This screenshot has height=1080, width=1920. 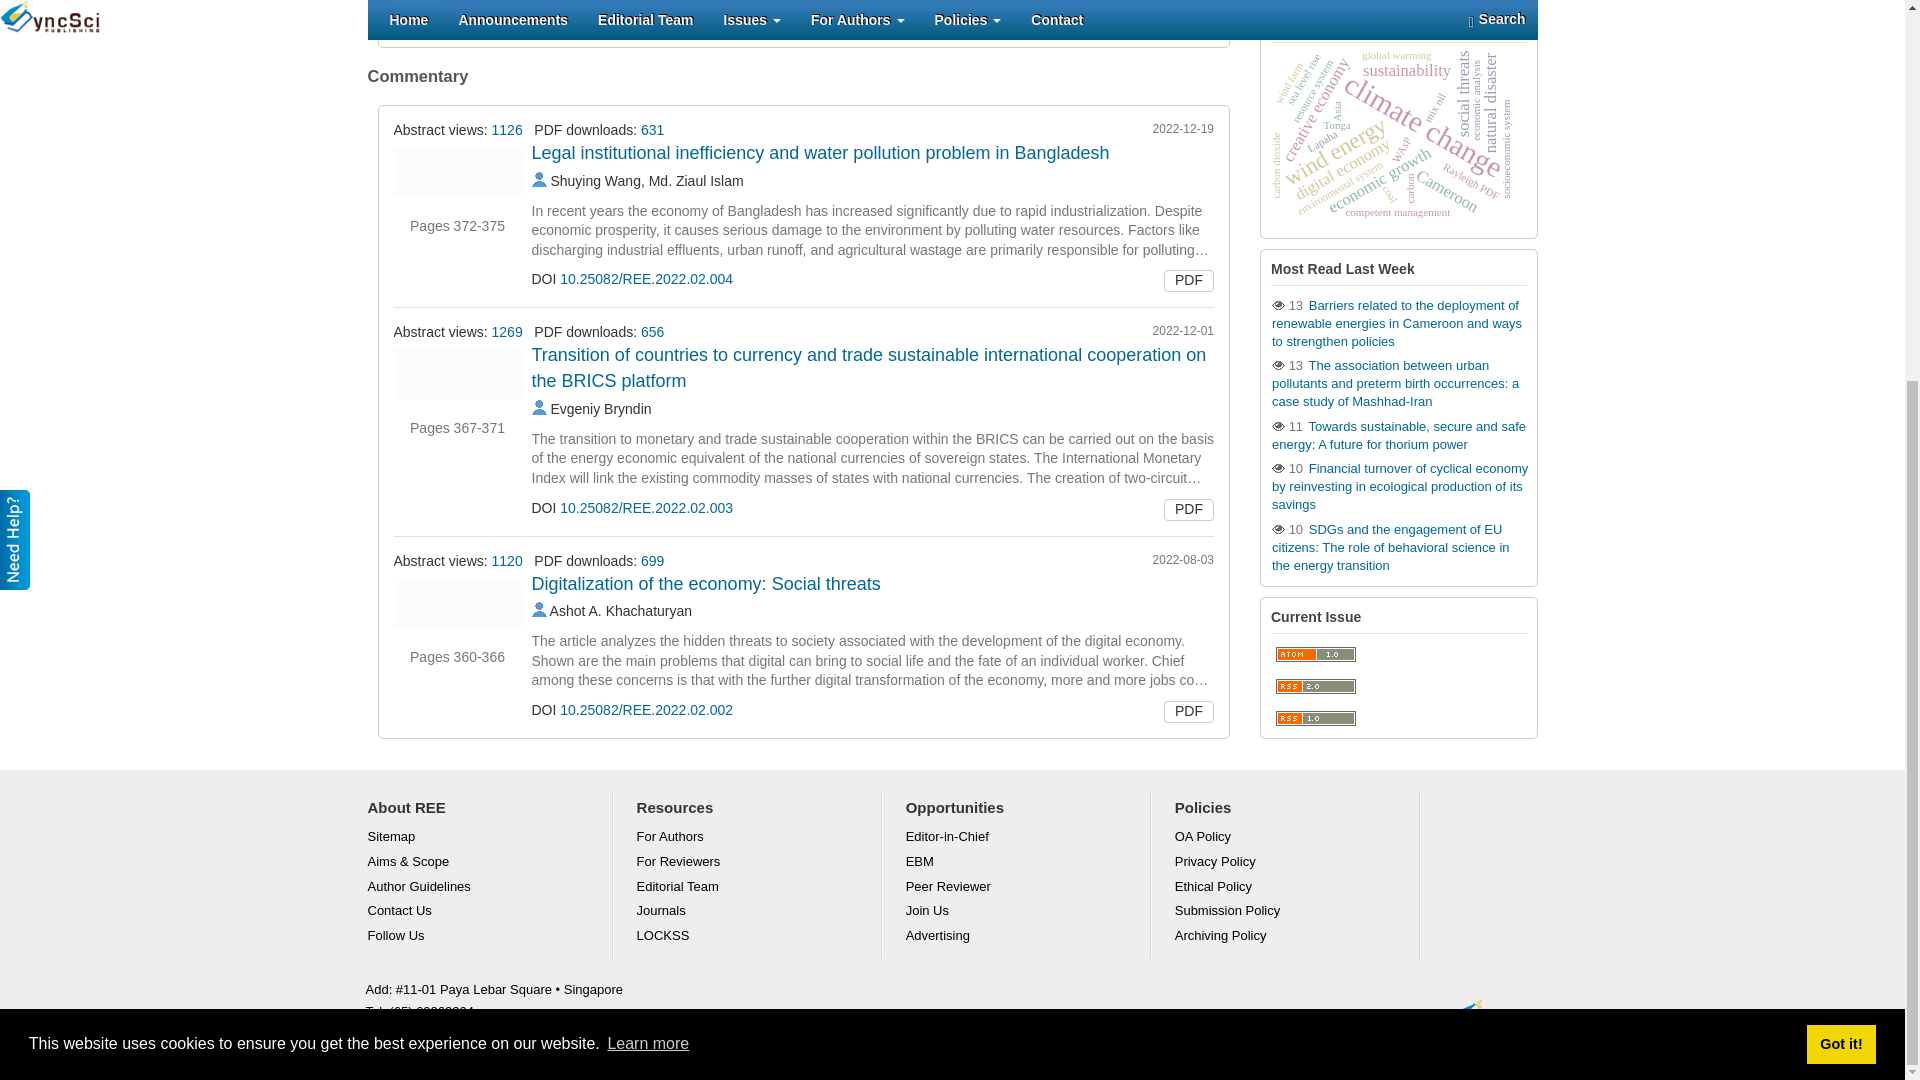 What do you see at coordinates (392, 836) in the screenshot?
I see `View 'Journal Sitemap'` at bounding box center [392, 836].